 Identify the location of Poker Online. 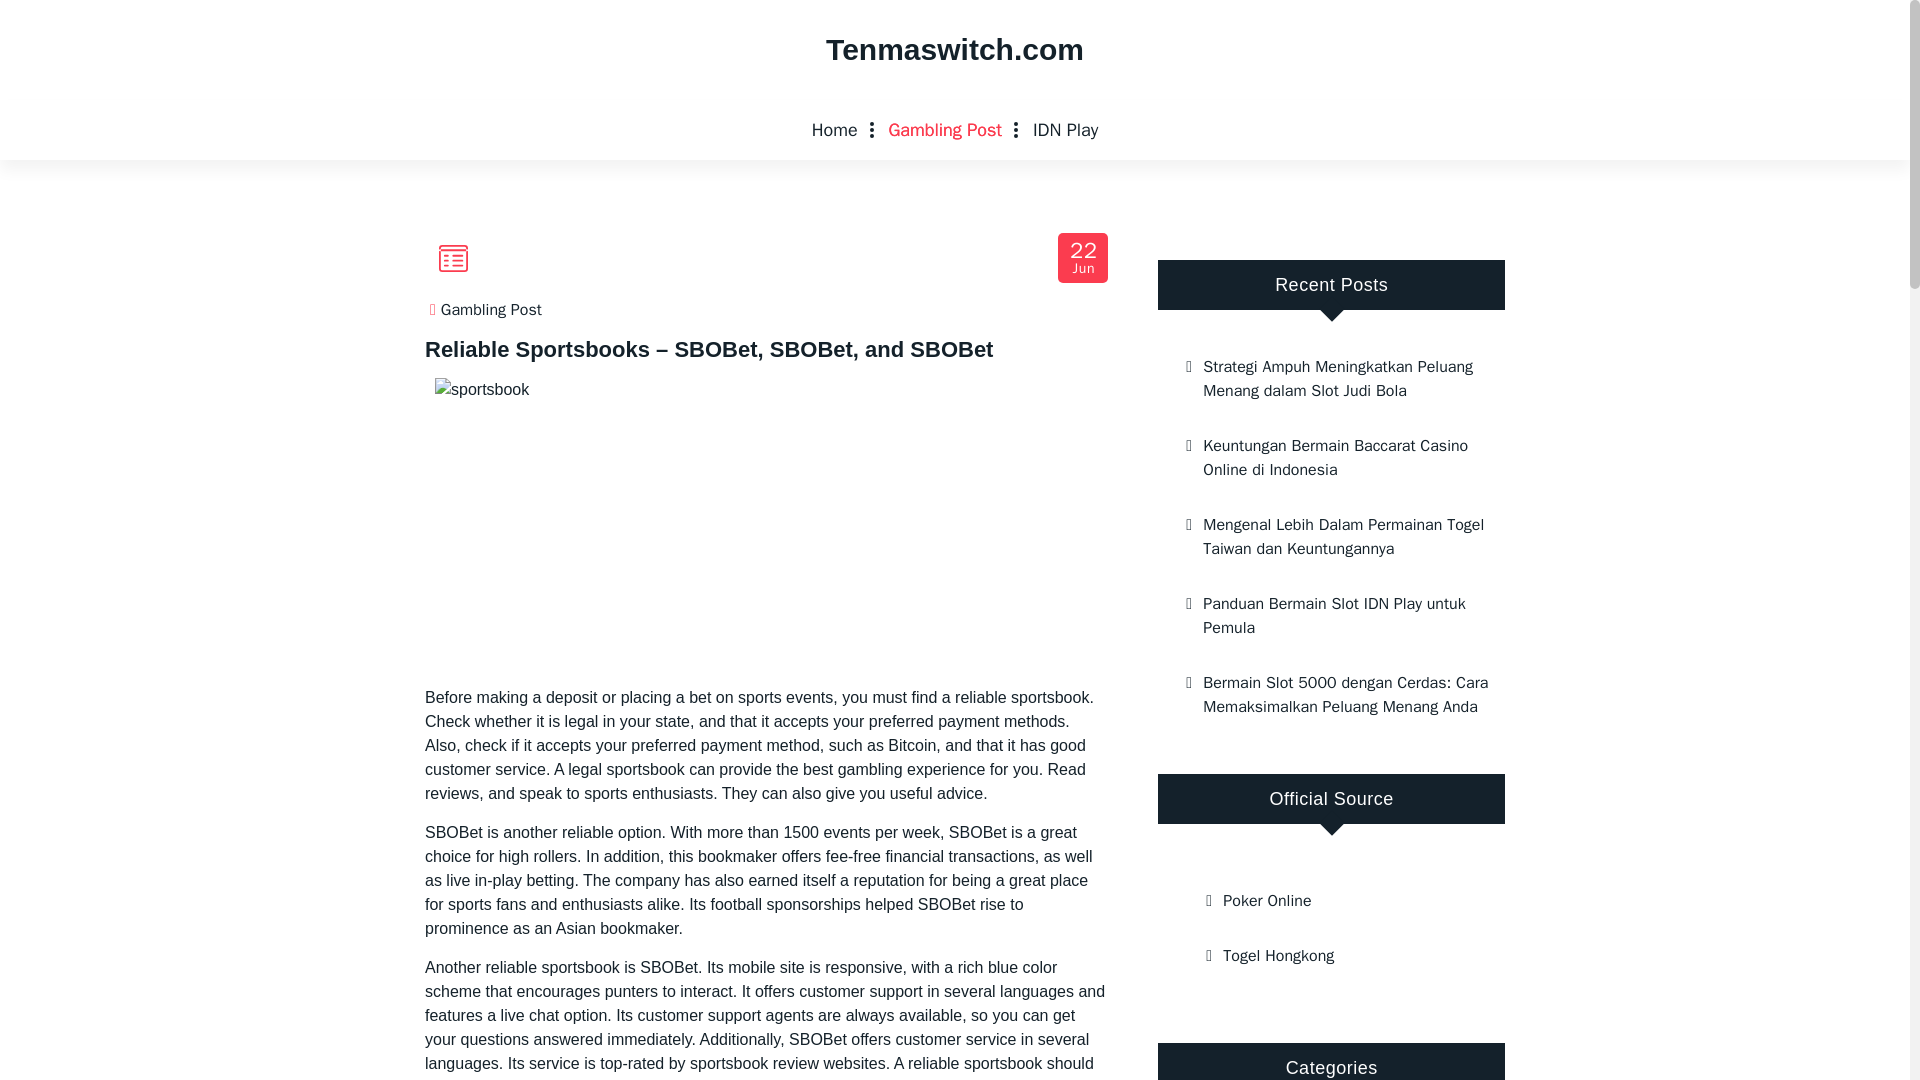
(1331, 900).